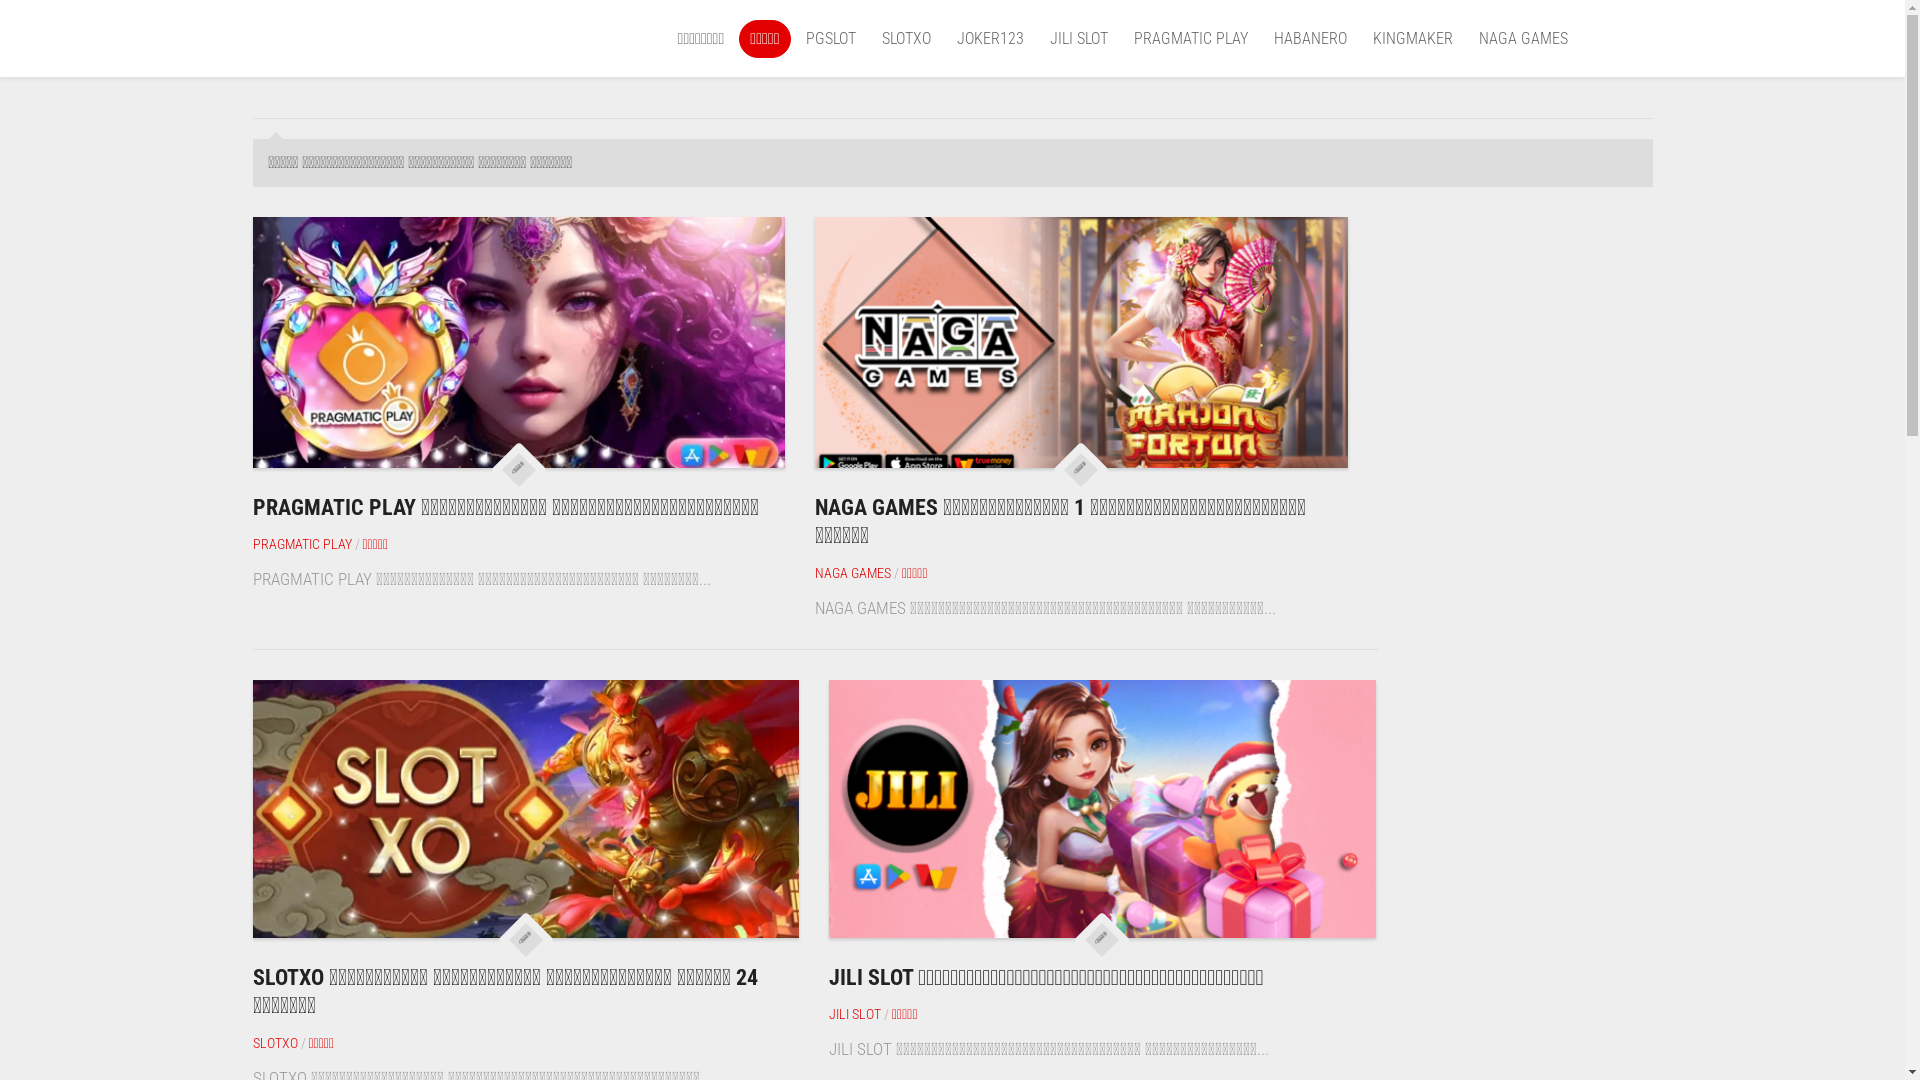 The image size is (1920, 1080). Describe the element at coordinates (1079, 39) in the screenshot. I see `JILI SLOT` at that location.